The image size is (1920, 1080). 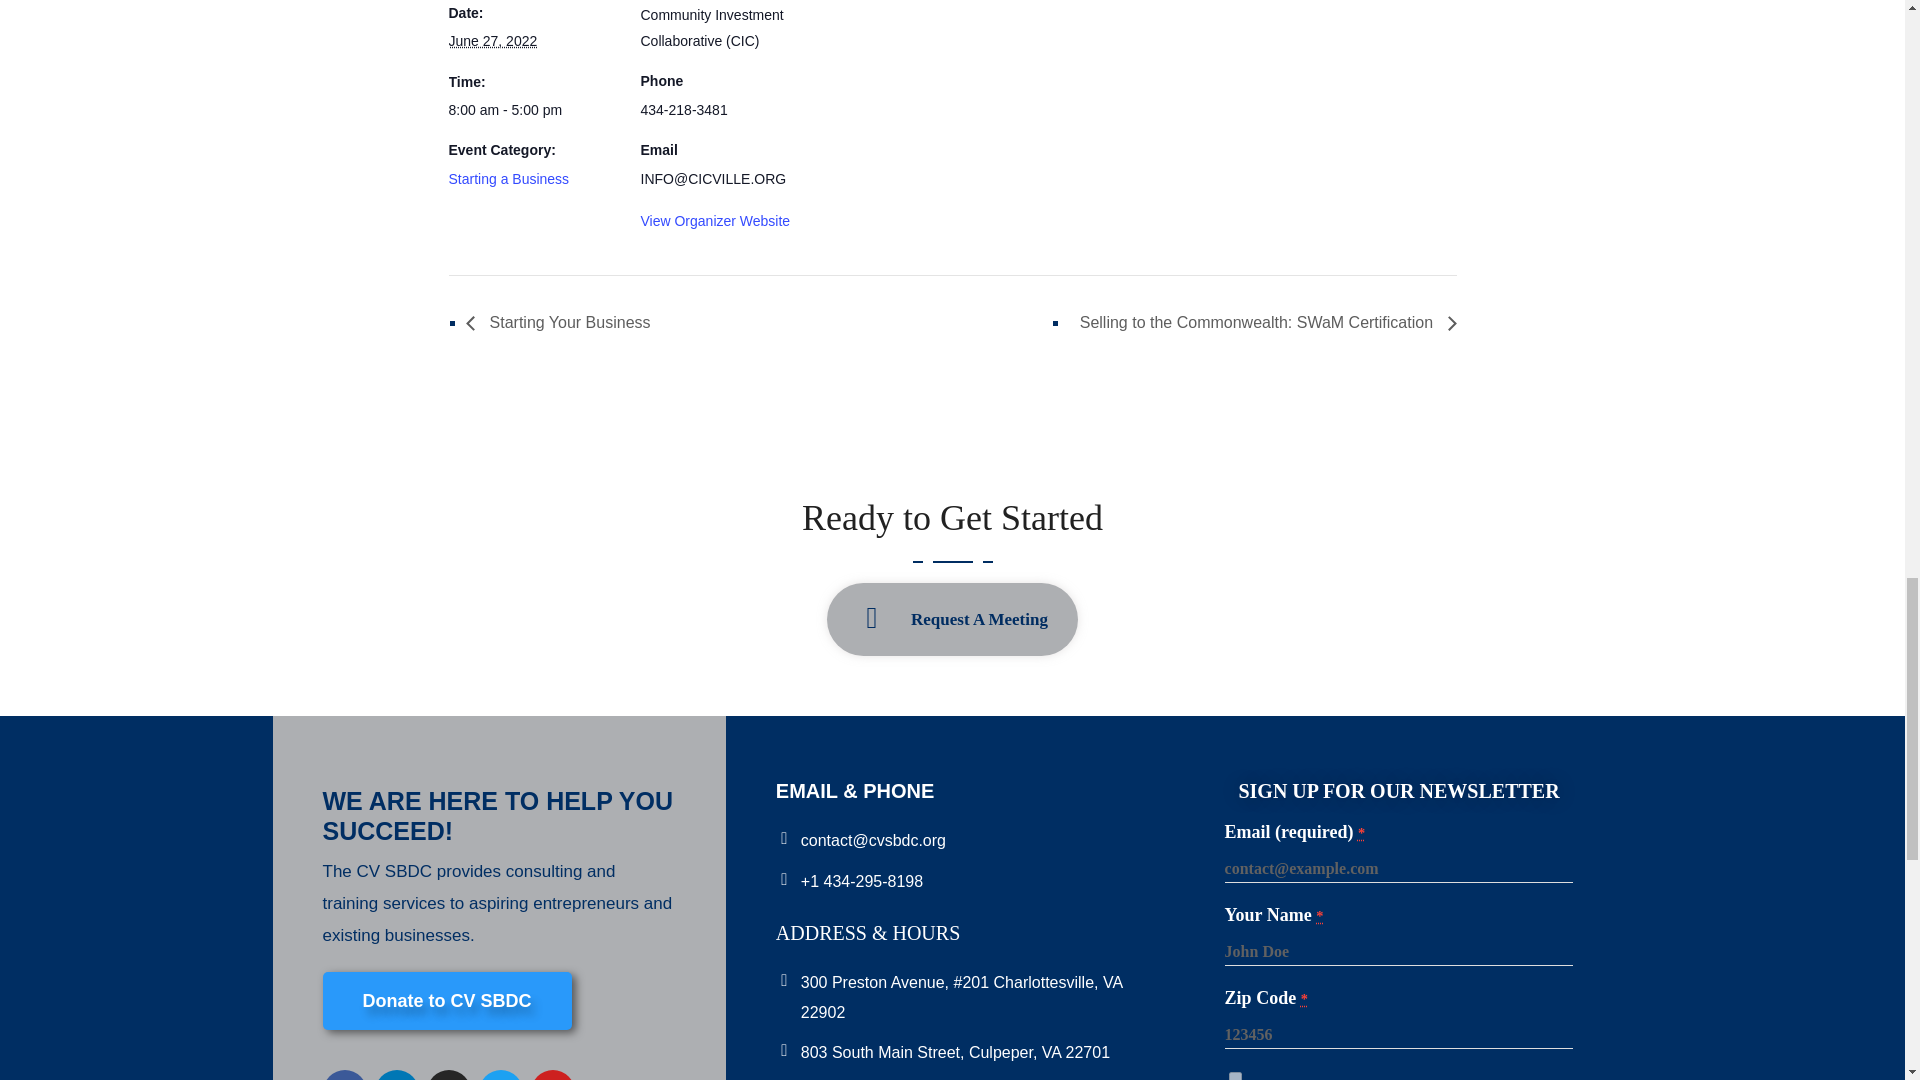 I want to click on 2022-06-27, so click(x=532, y=110).